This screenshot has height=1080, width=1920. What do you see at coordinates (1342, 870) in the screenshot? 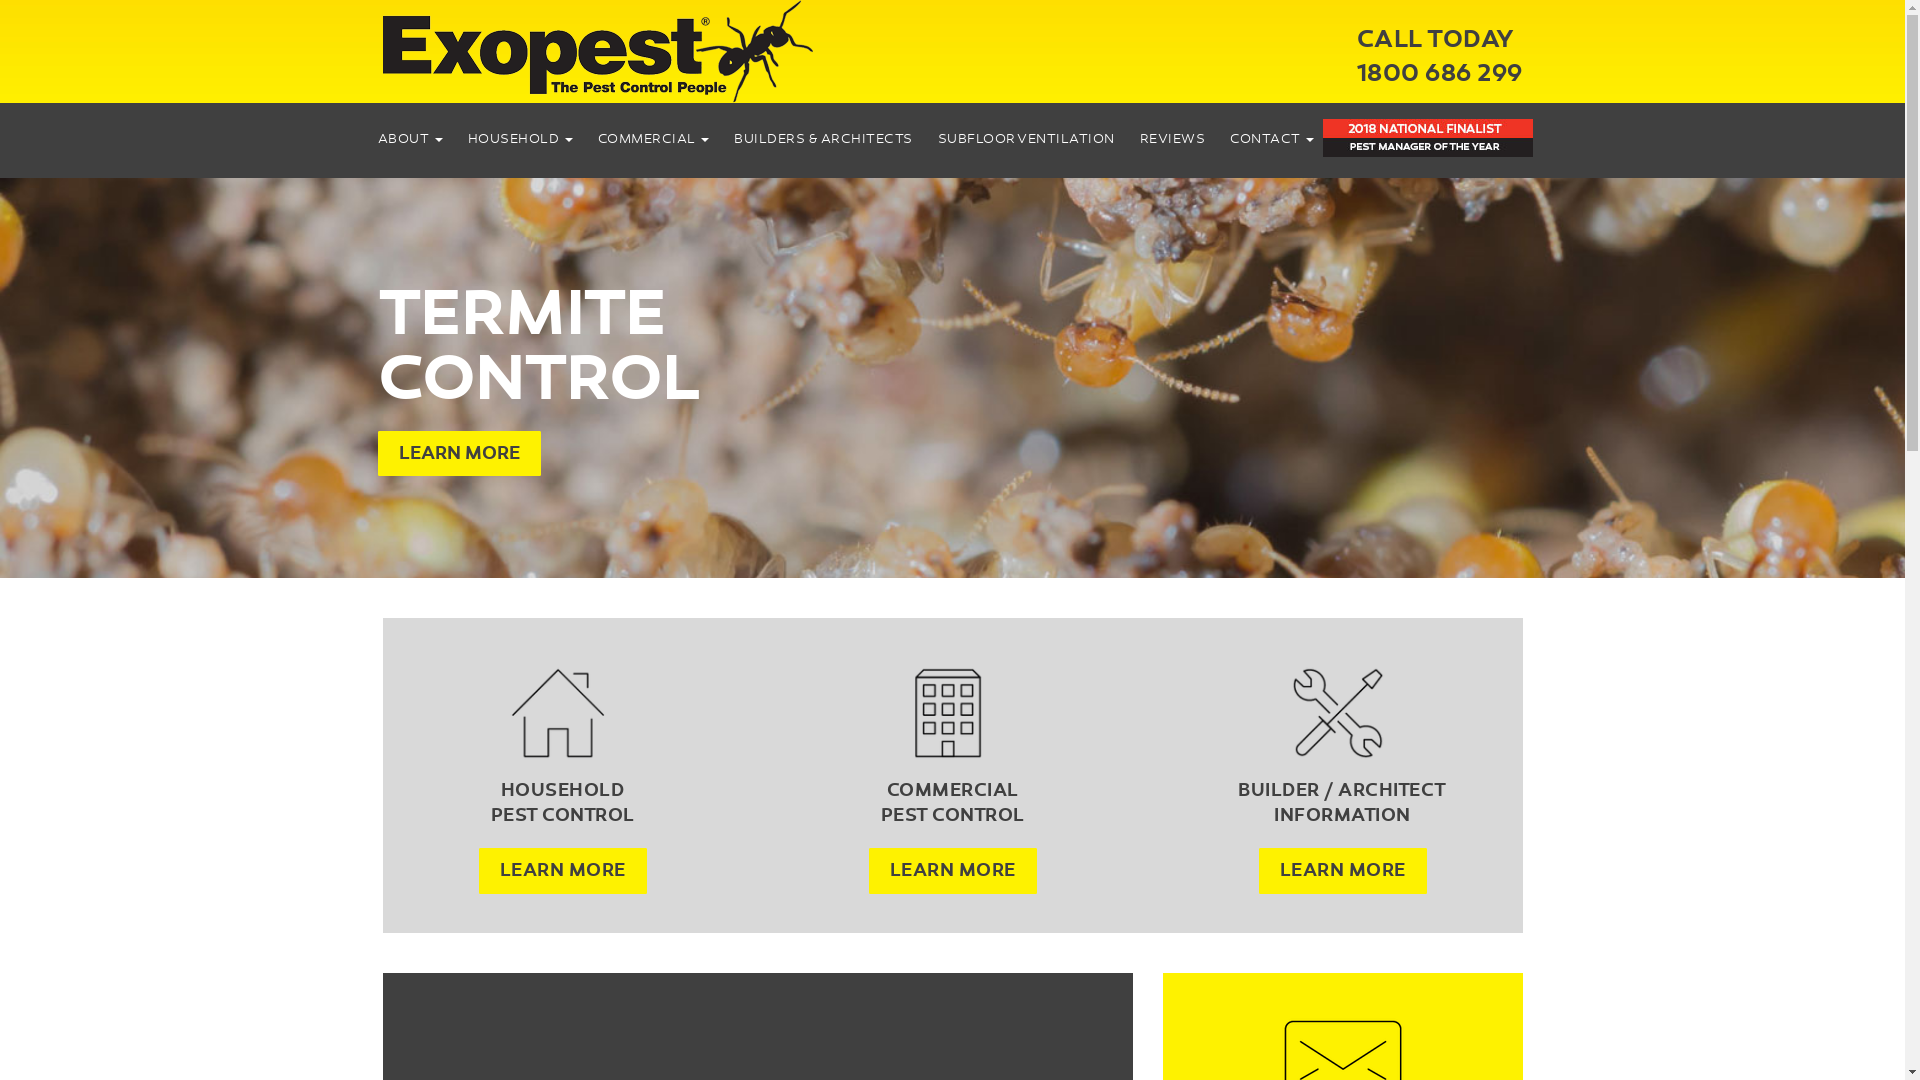
I see `LEARN MORE` at bounding box center [1342, 870].